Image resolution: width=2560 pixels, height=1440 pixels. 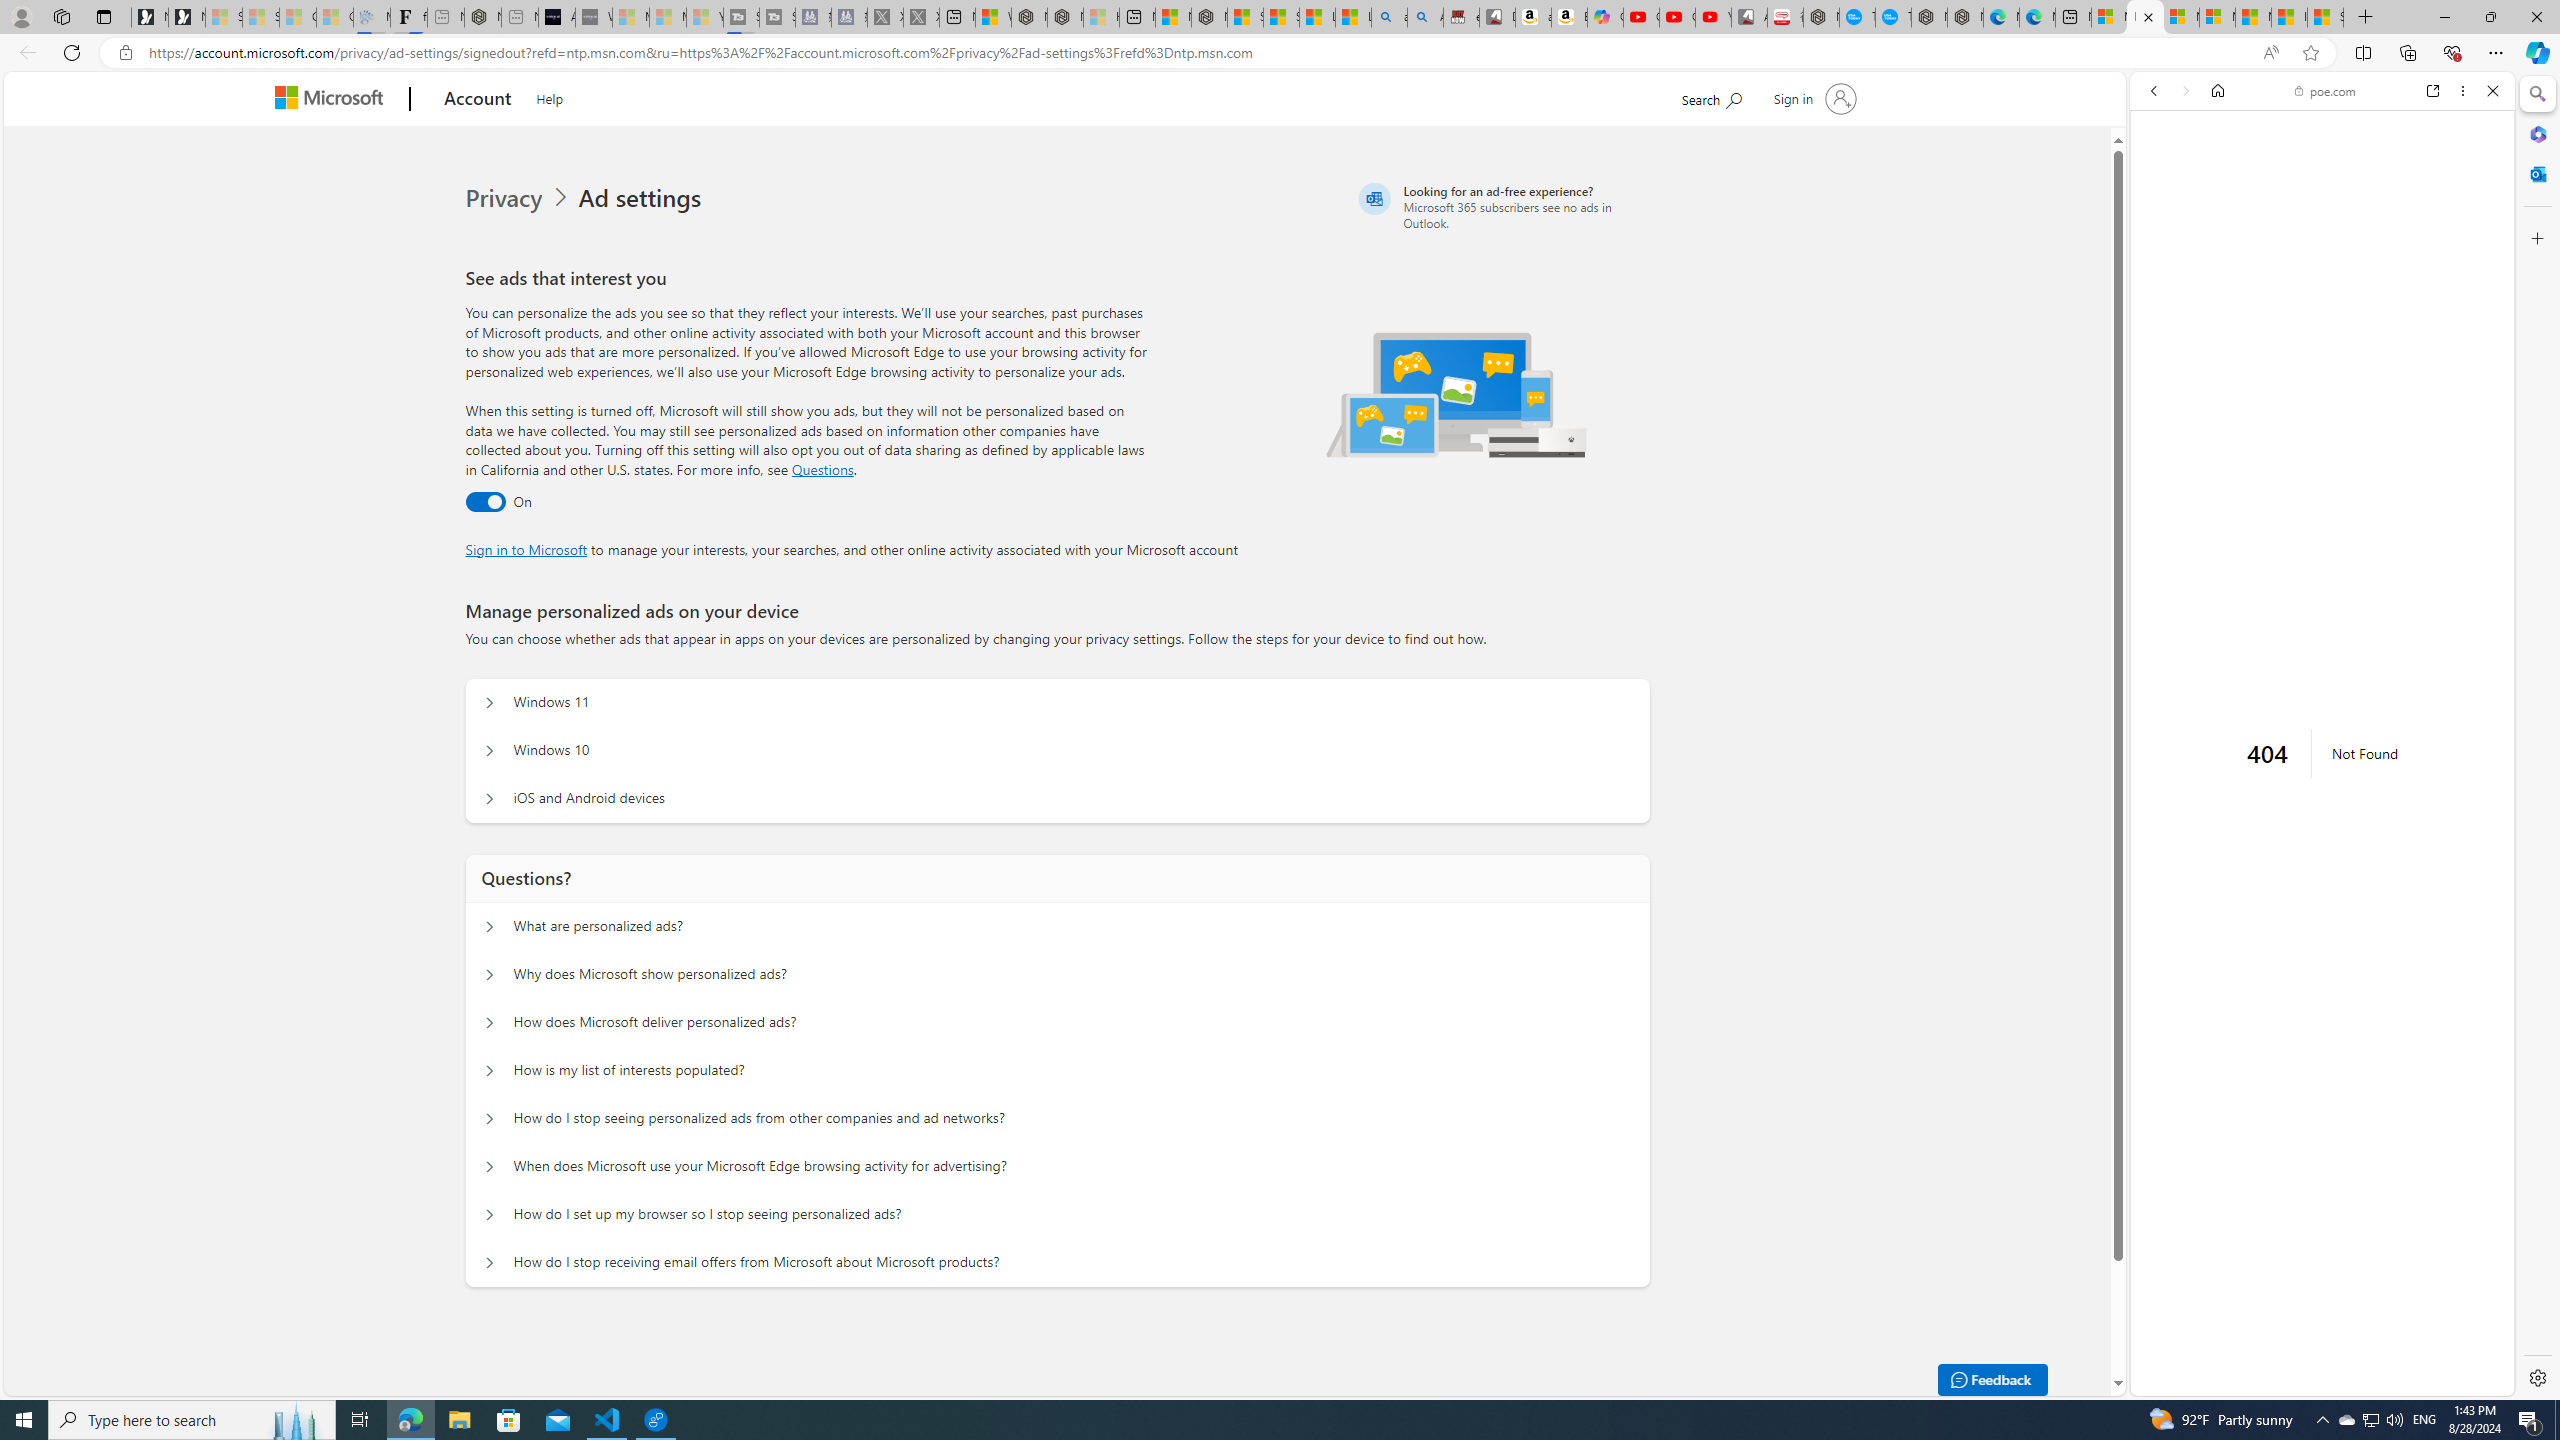 What do you see at coordinates (334, 100) in the screenshot?
I see `Microsoft` at bounding box center [334, 100].